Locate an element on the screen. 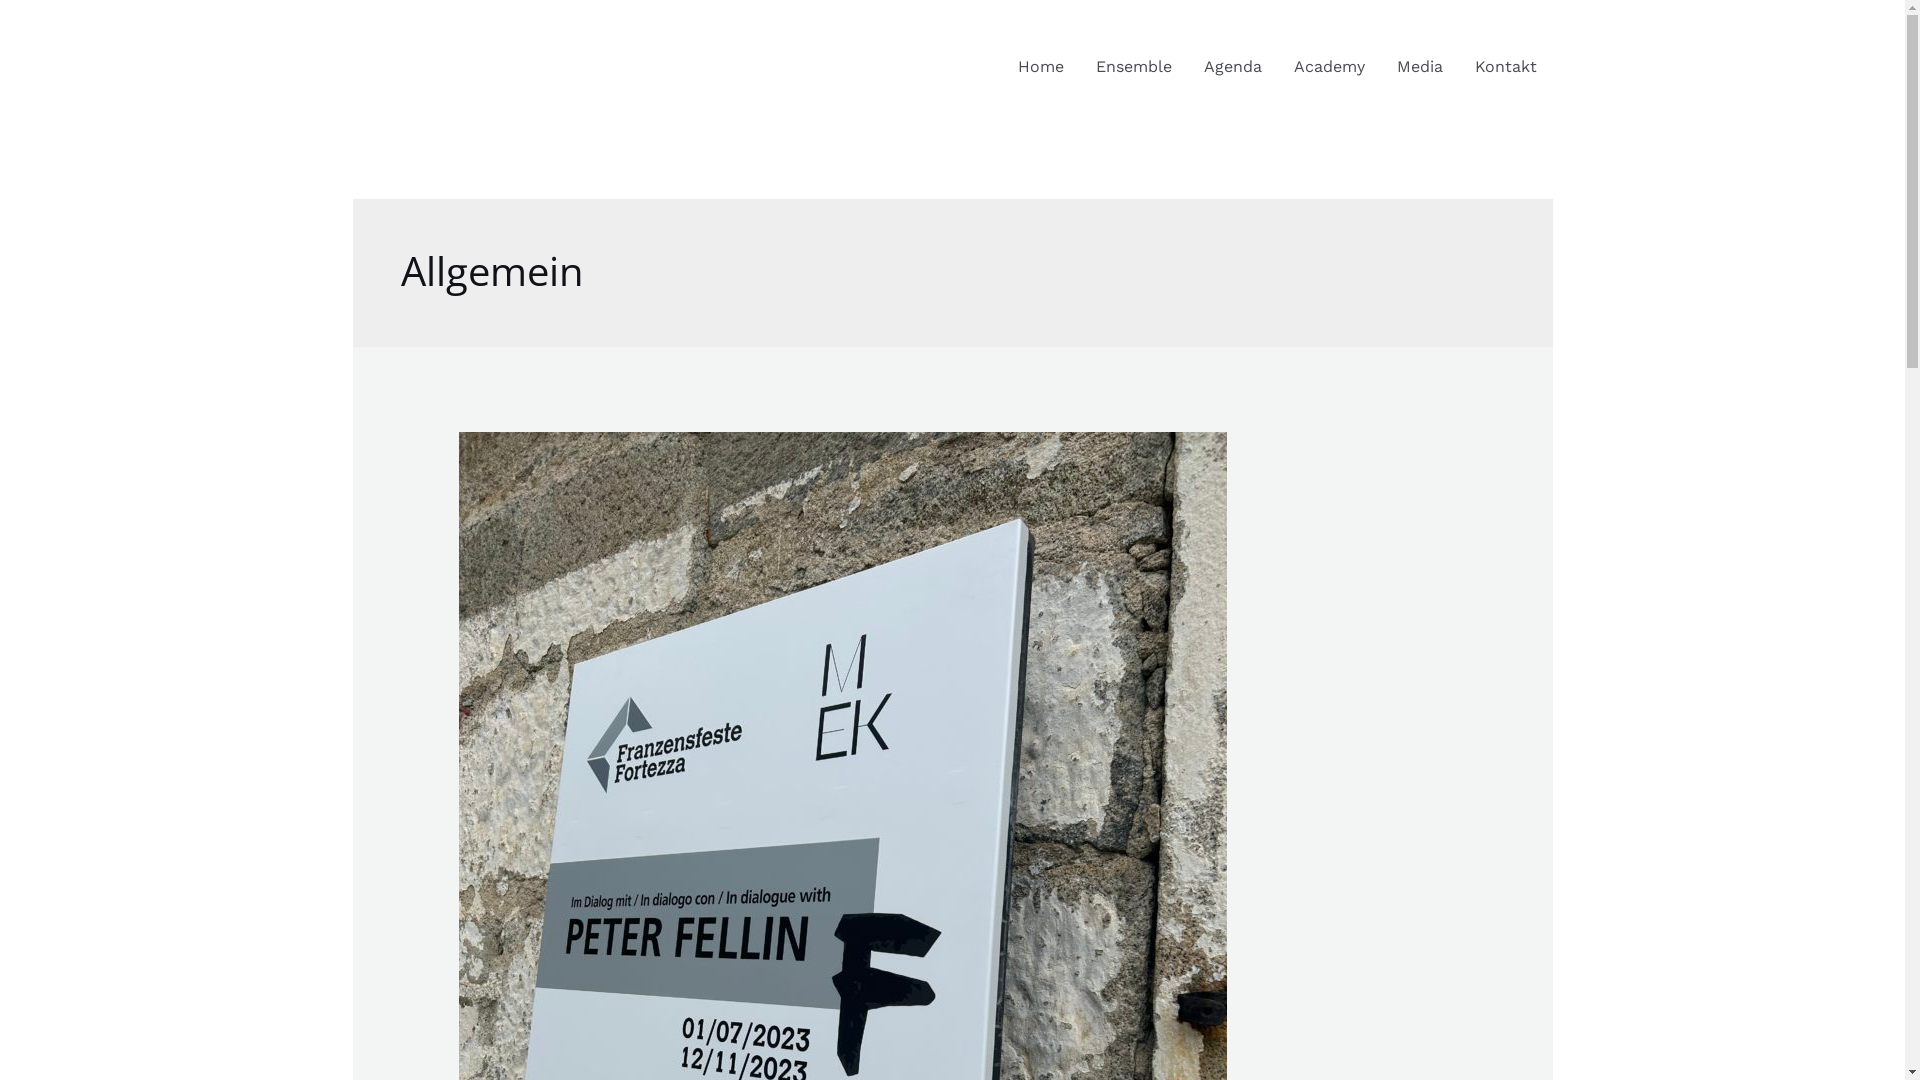 The image size is (1920, 1080). Academy is located at coordinates (1330, 67).